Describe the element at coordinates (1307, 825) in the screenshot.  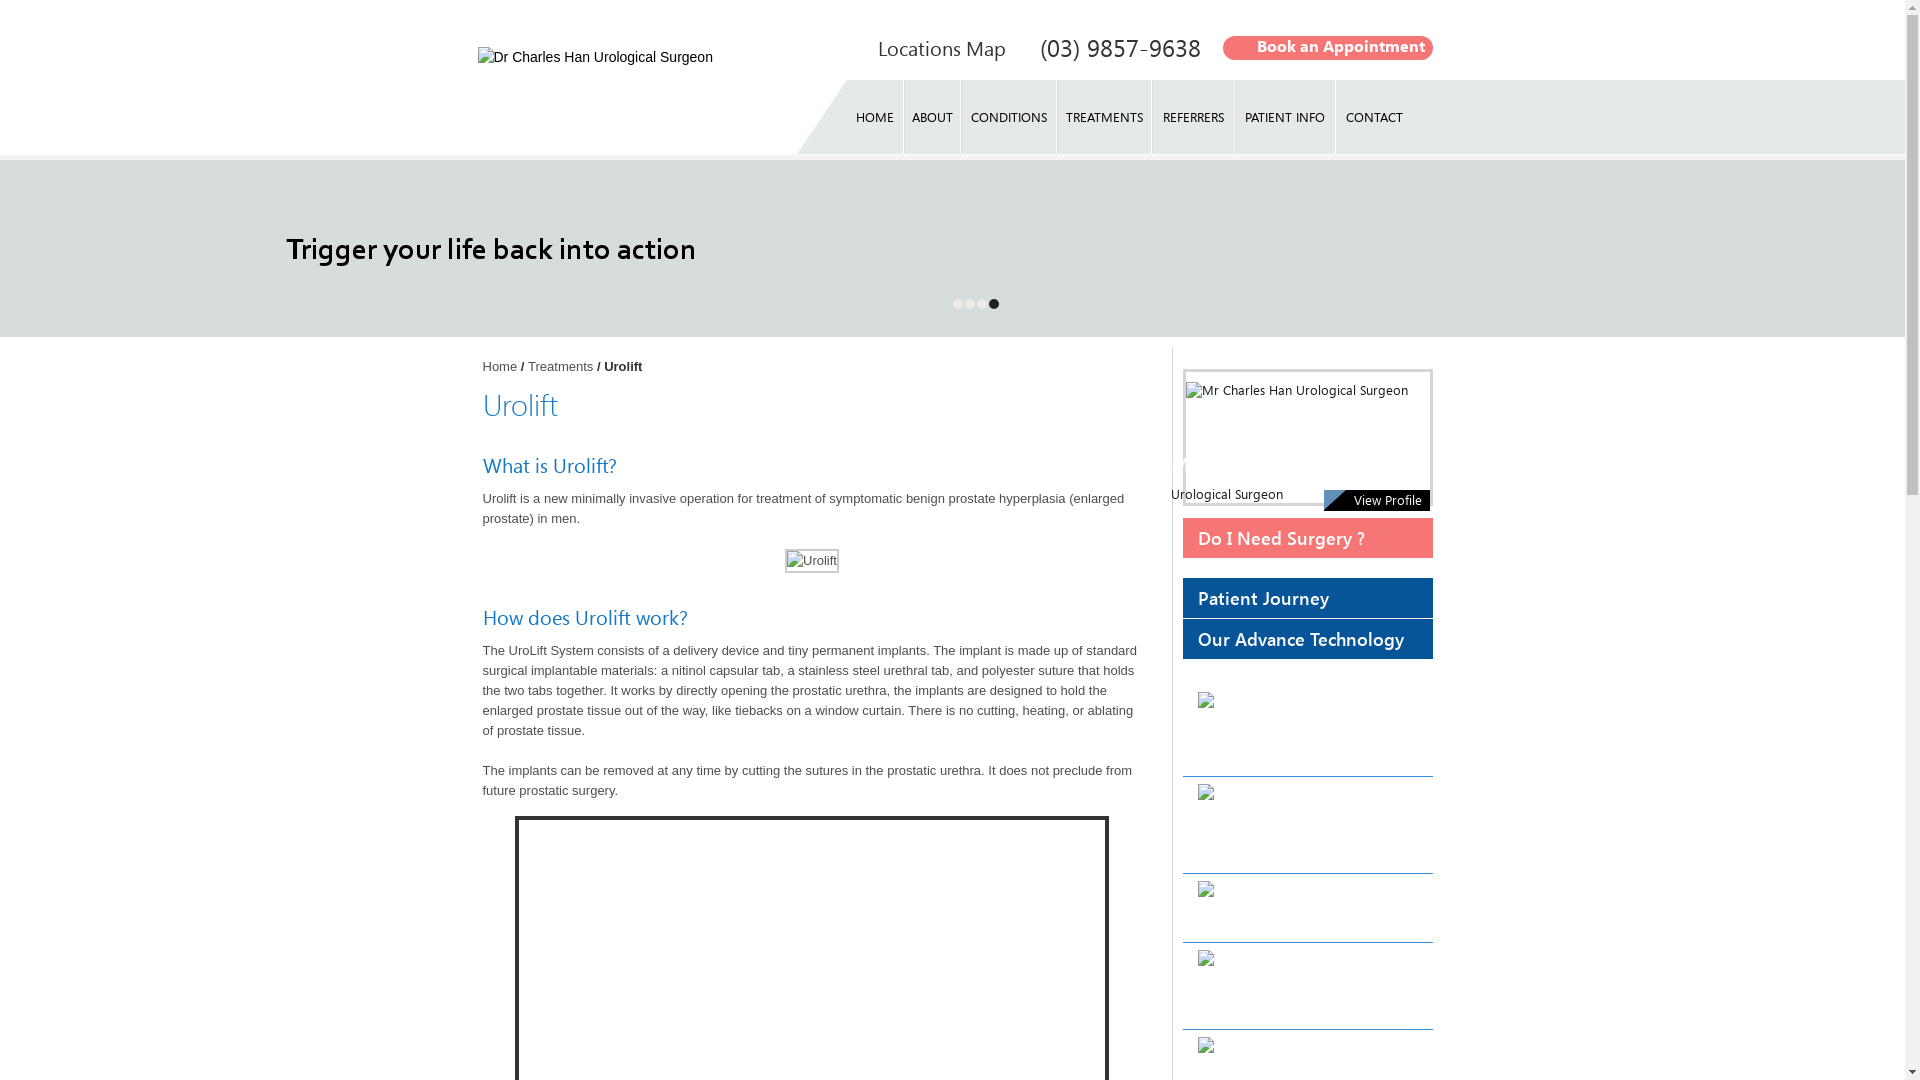
I see `INCONTINENCE` at that location.